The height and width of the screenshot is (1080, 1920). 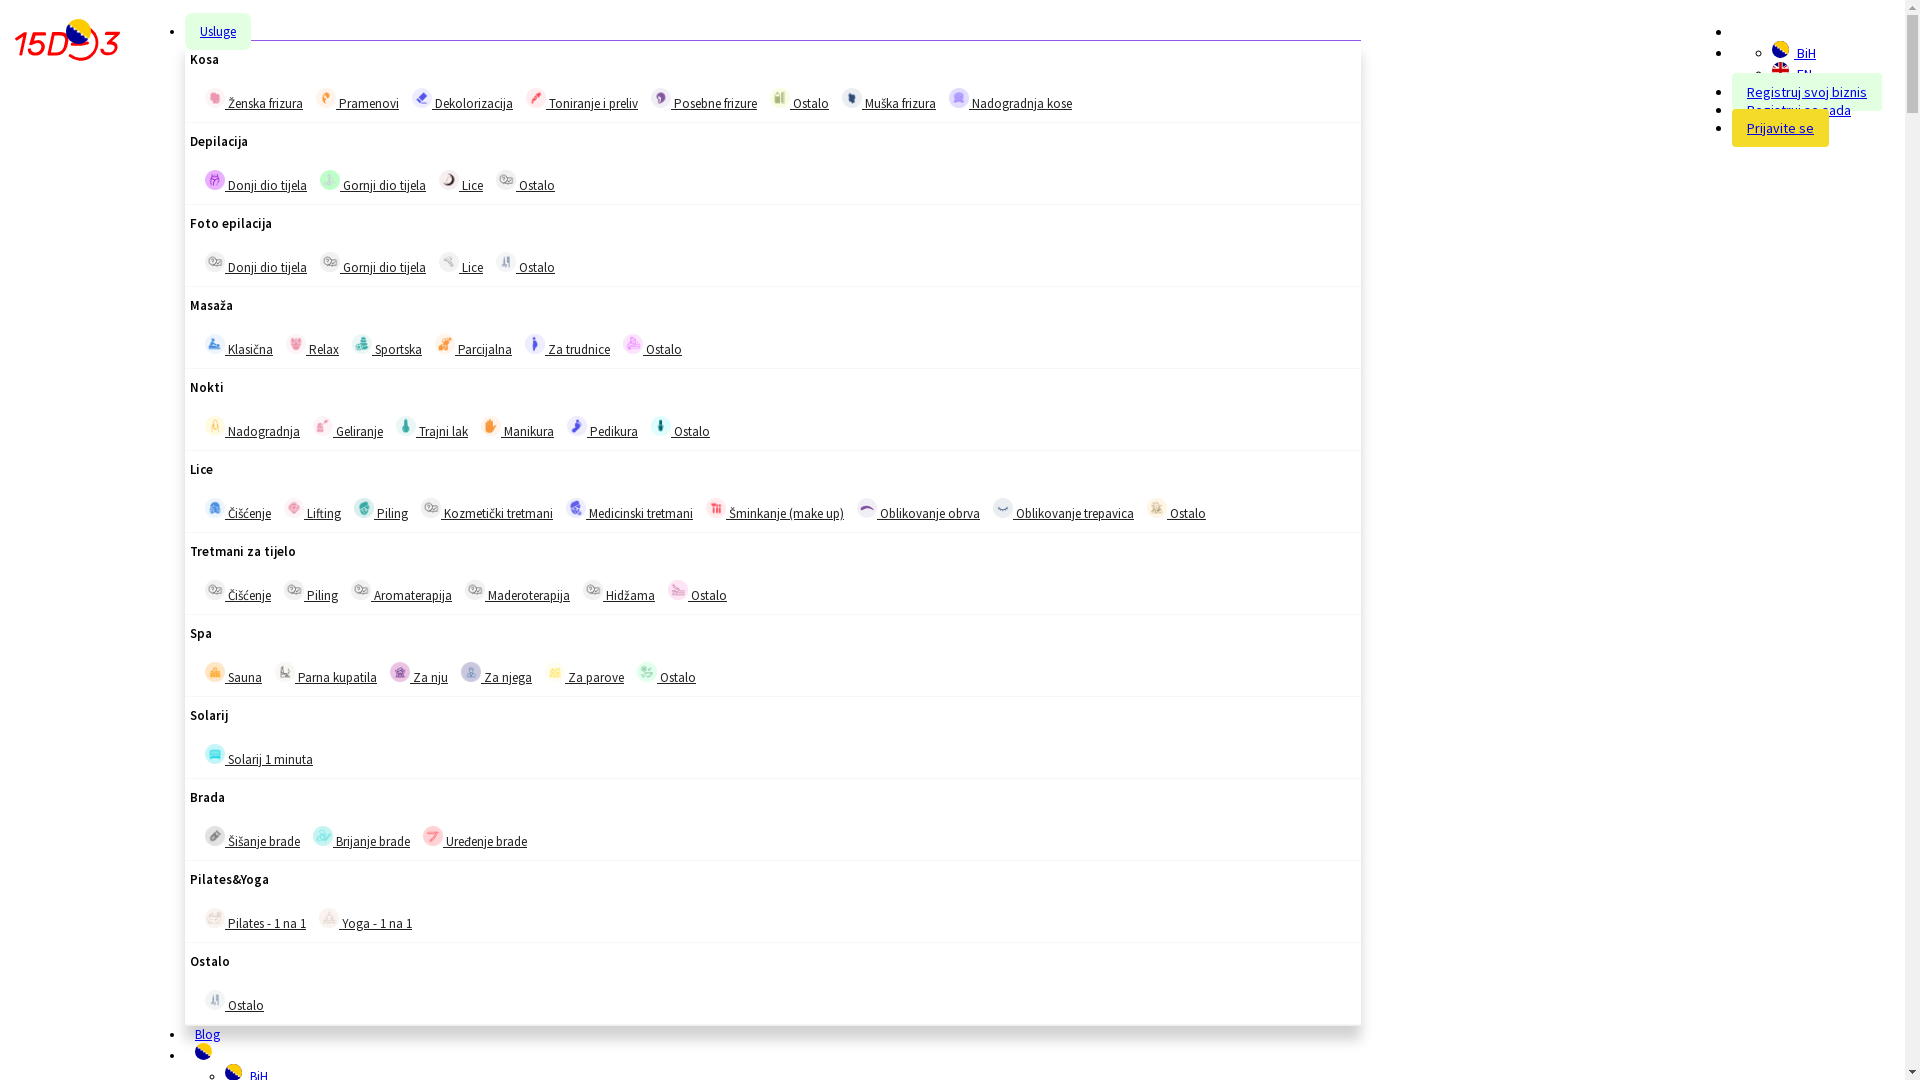 I want to click on Oblikovanje obrva, so click(x=867, y=508).